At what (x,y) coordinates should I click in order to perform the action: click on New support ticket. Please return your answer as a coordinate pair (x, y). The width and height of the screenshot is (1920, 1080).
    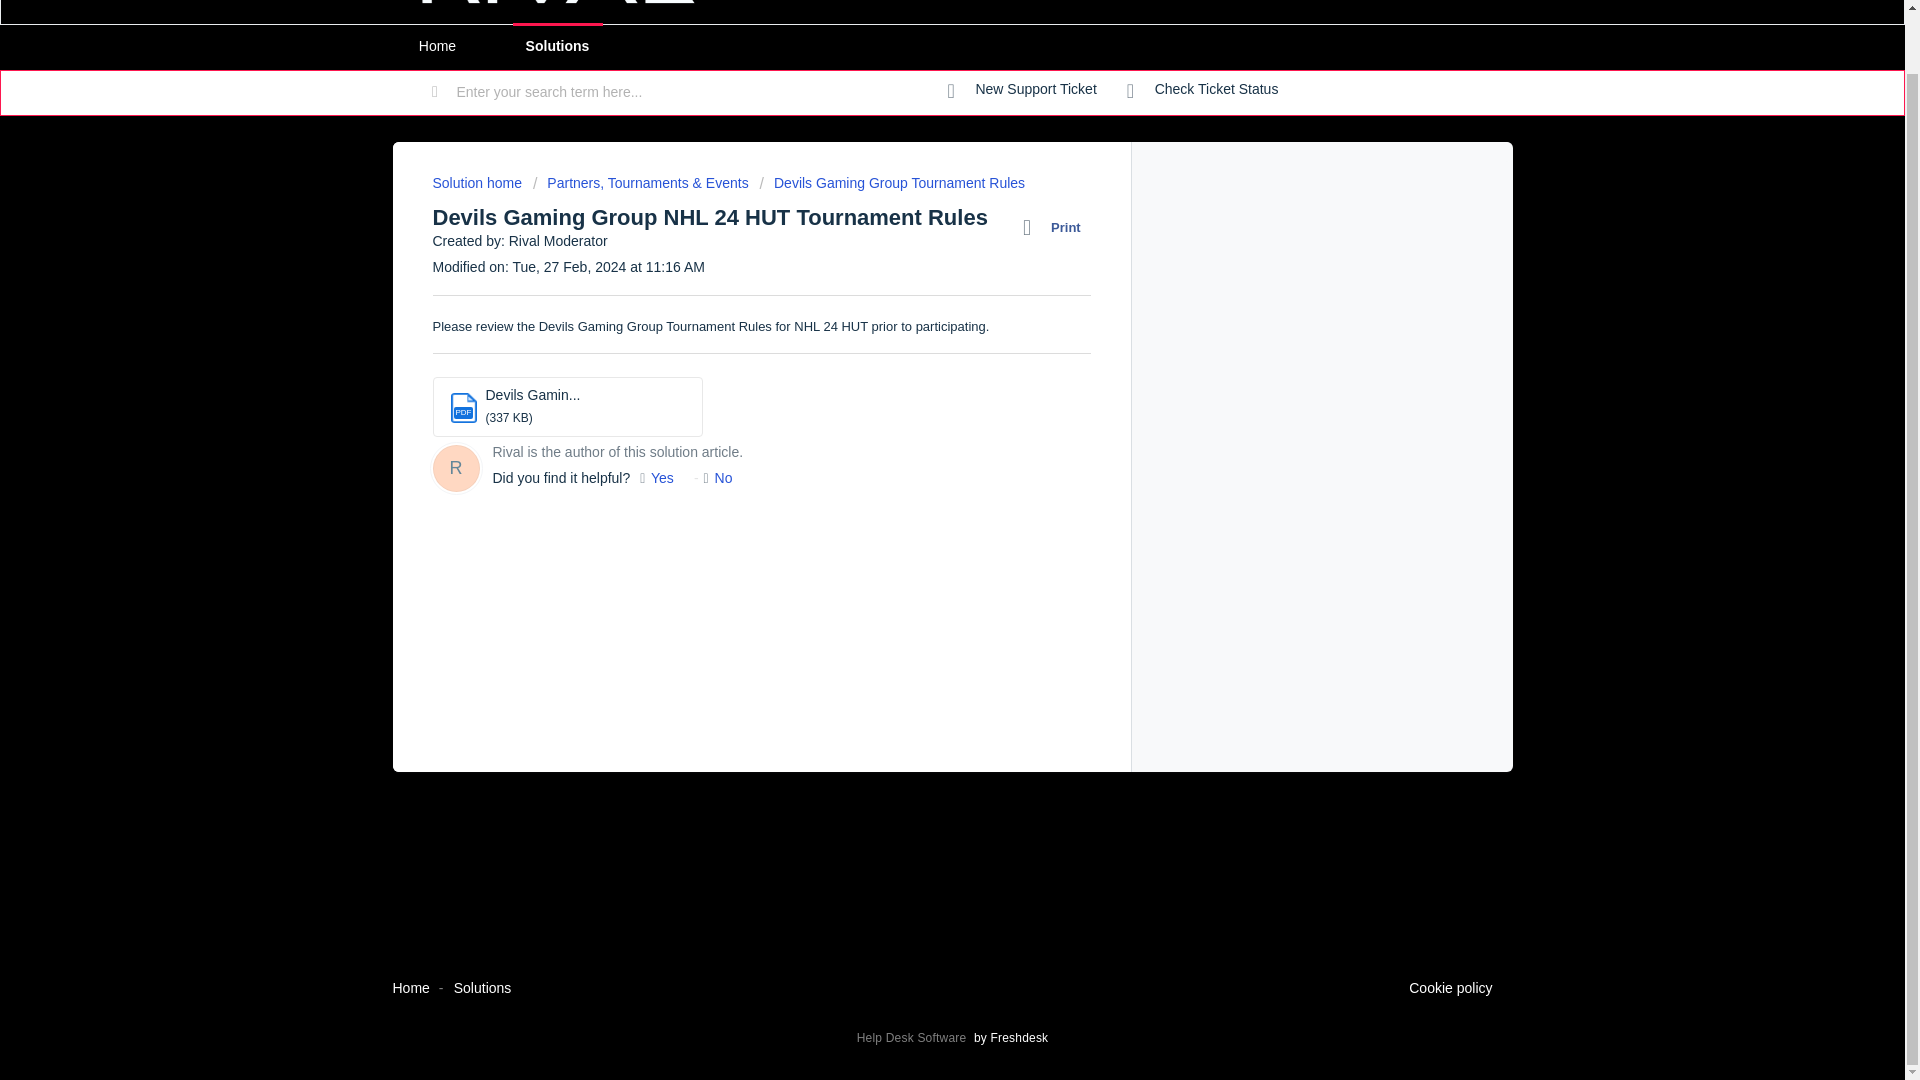
    Looking at the image, I should click on (1022, 90).